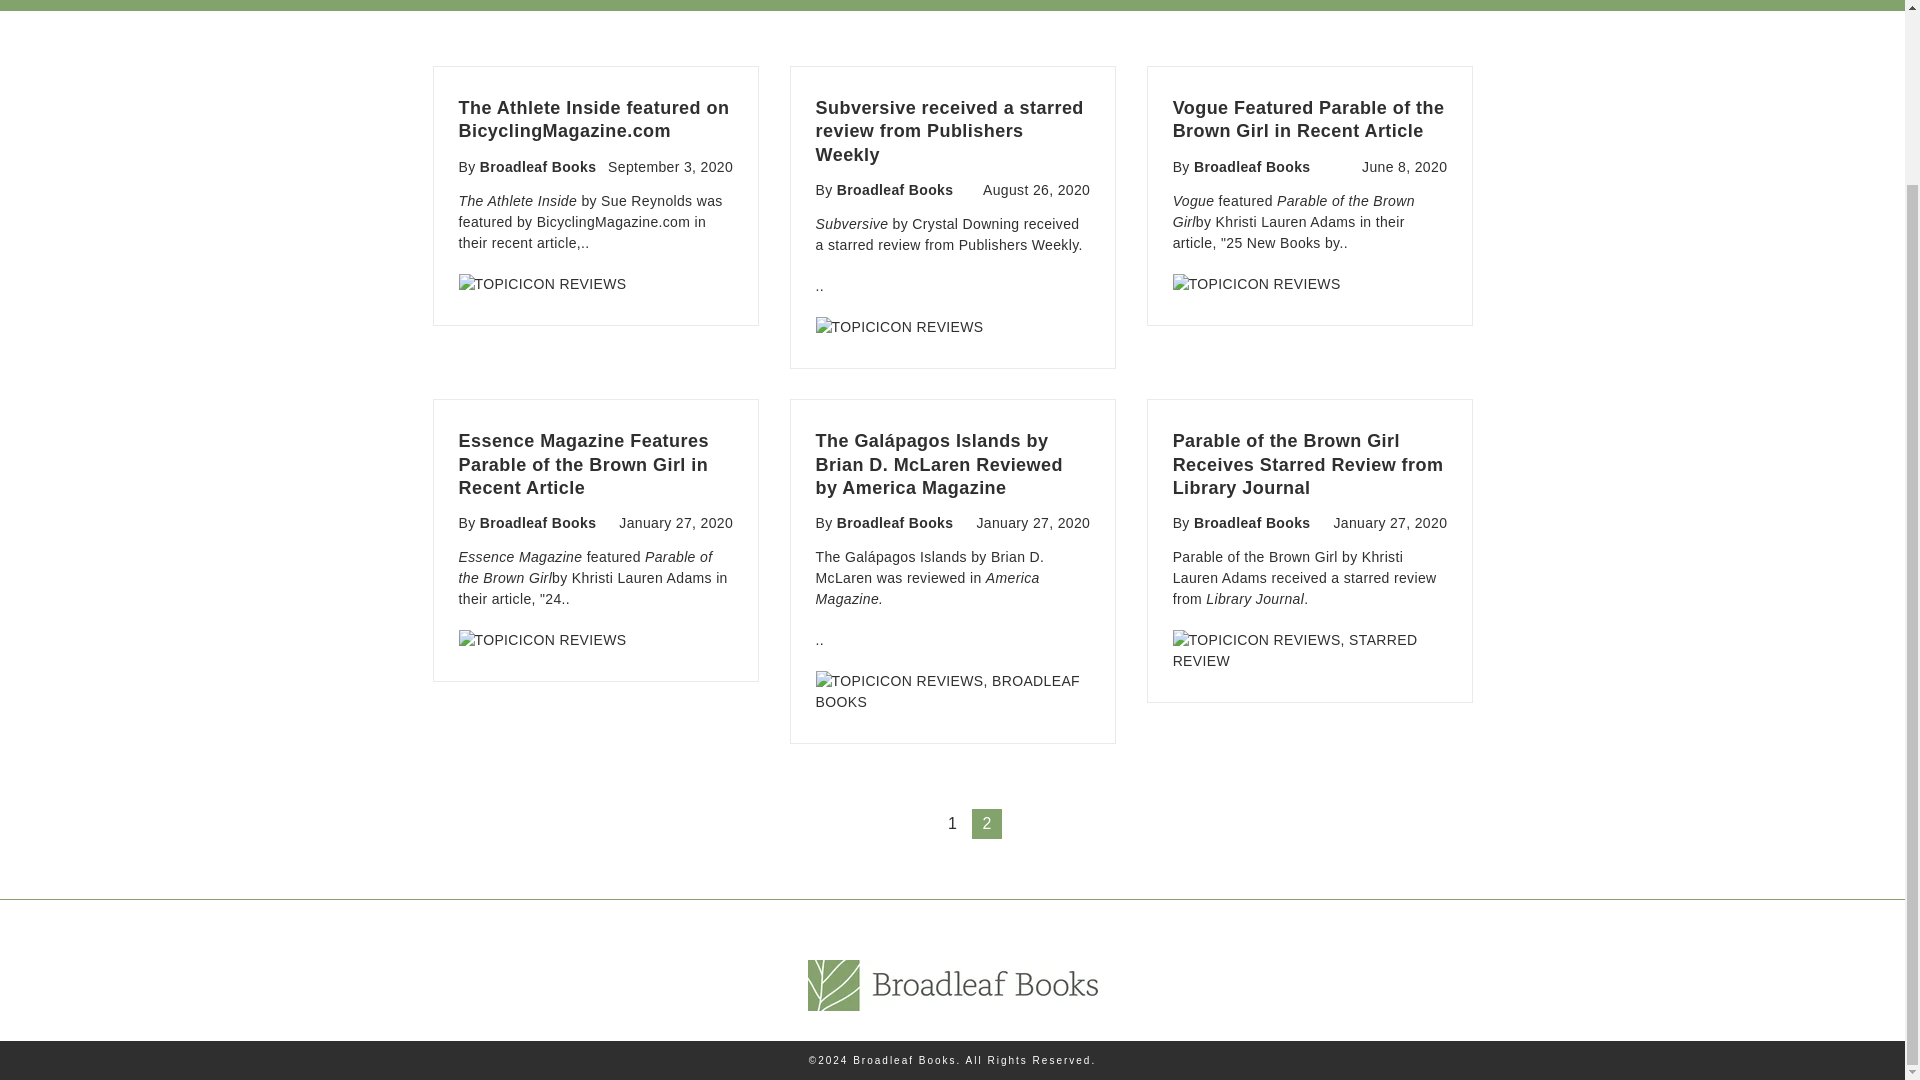 The height and width of the screenshot is (1080, 1920). I want to click on REVIEWS, so click(950, 680).